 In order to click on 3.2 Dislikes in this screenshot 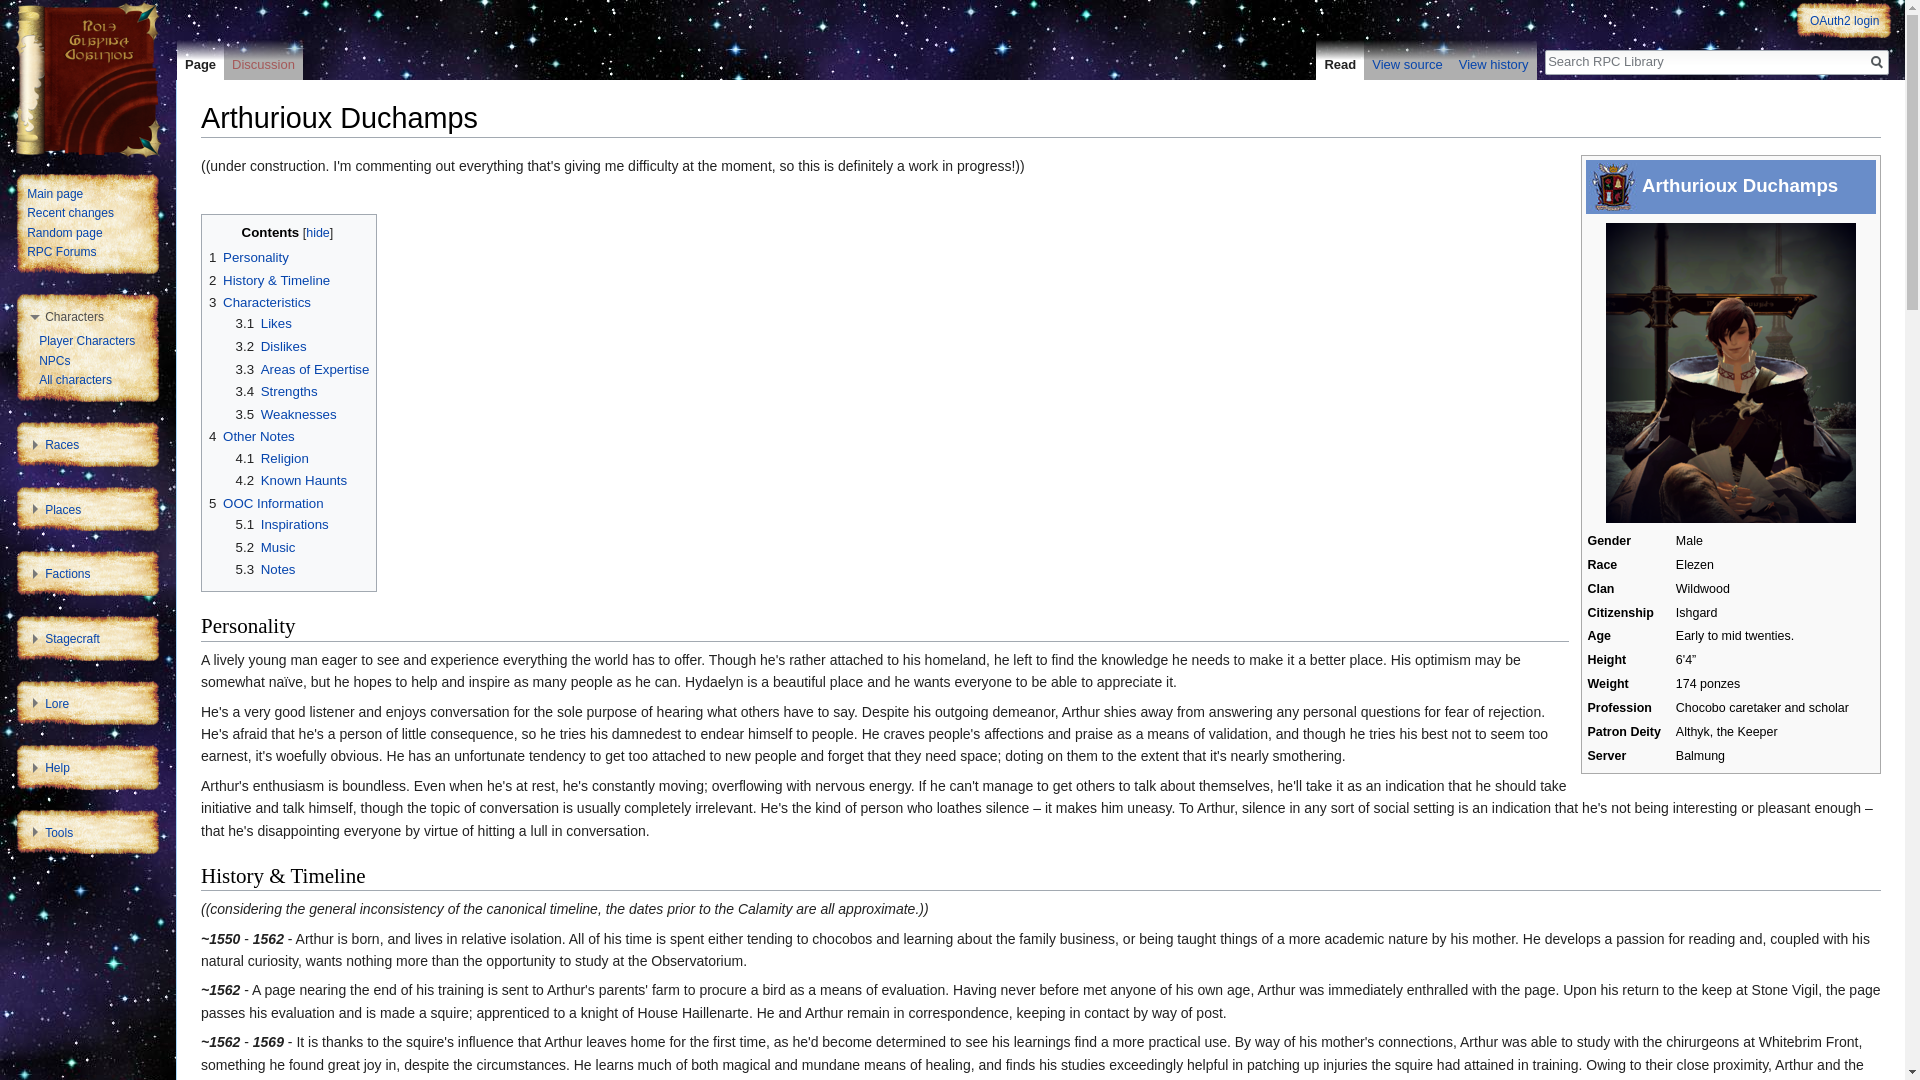, I will do `click(272, 346)`.